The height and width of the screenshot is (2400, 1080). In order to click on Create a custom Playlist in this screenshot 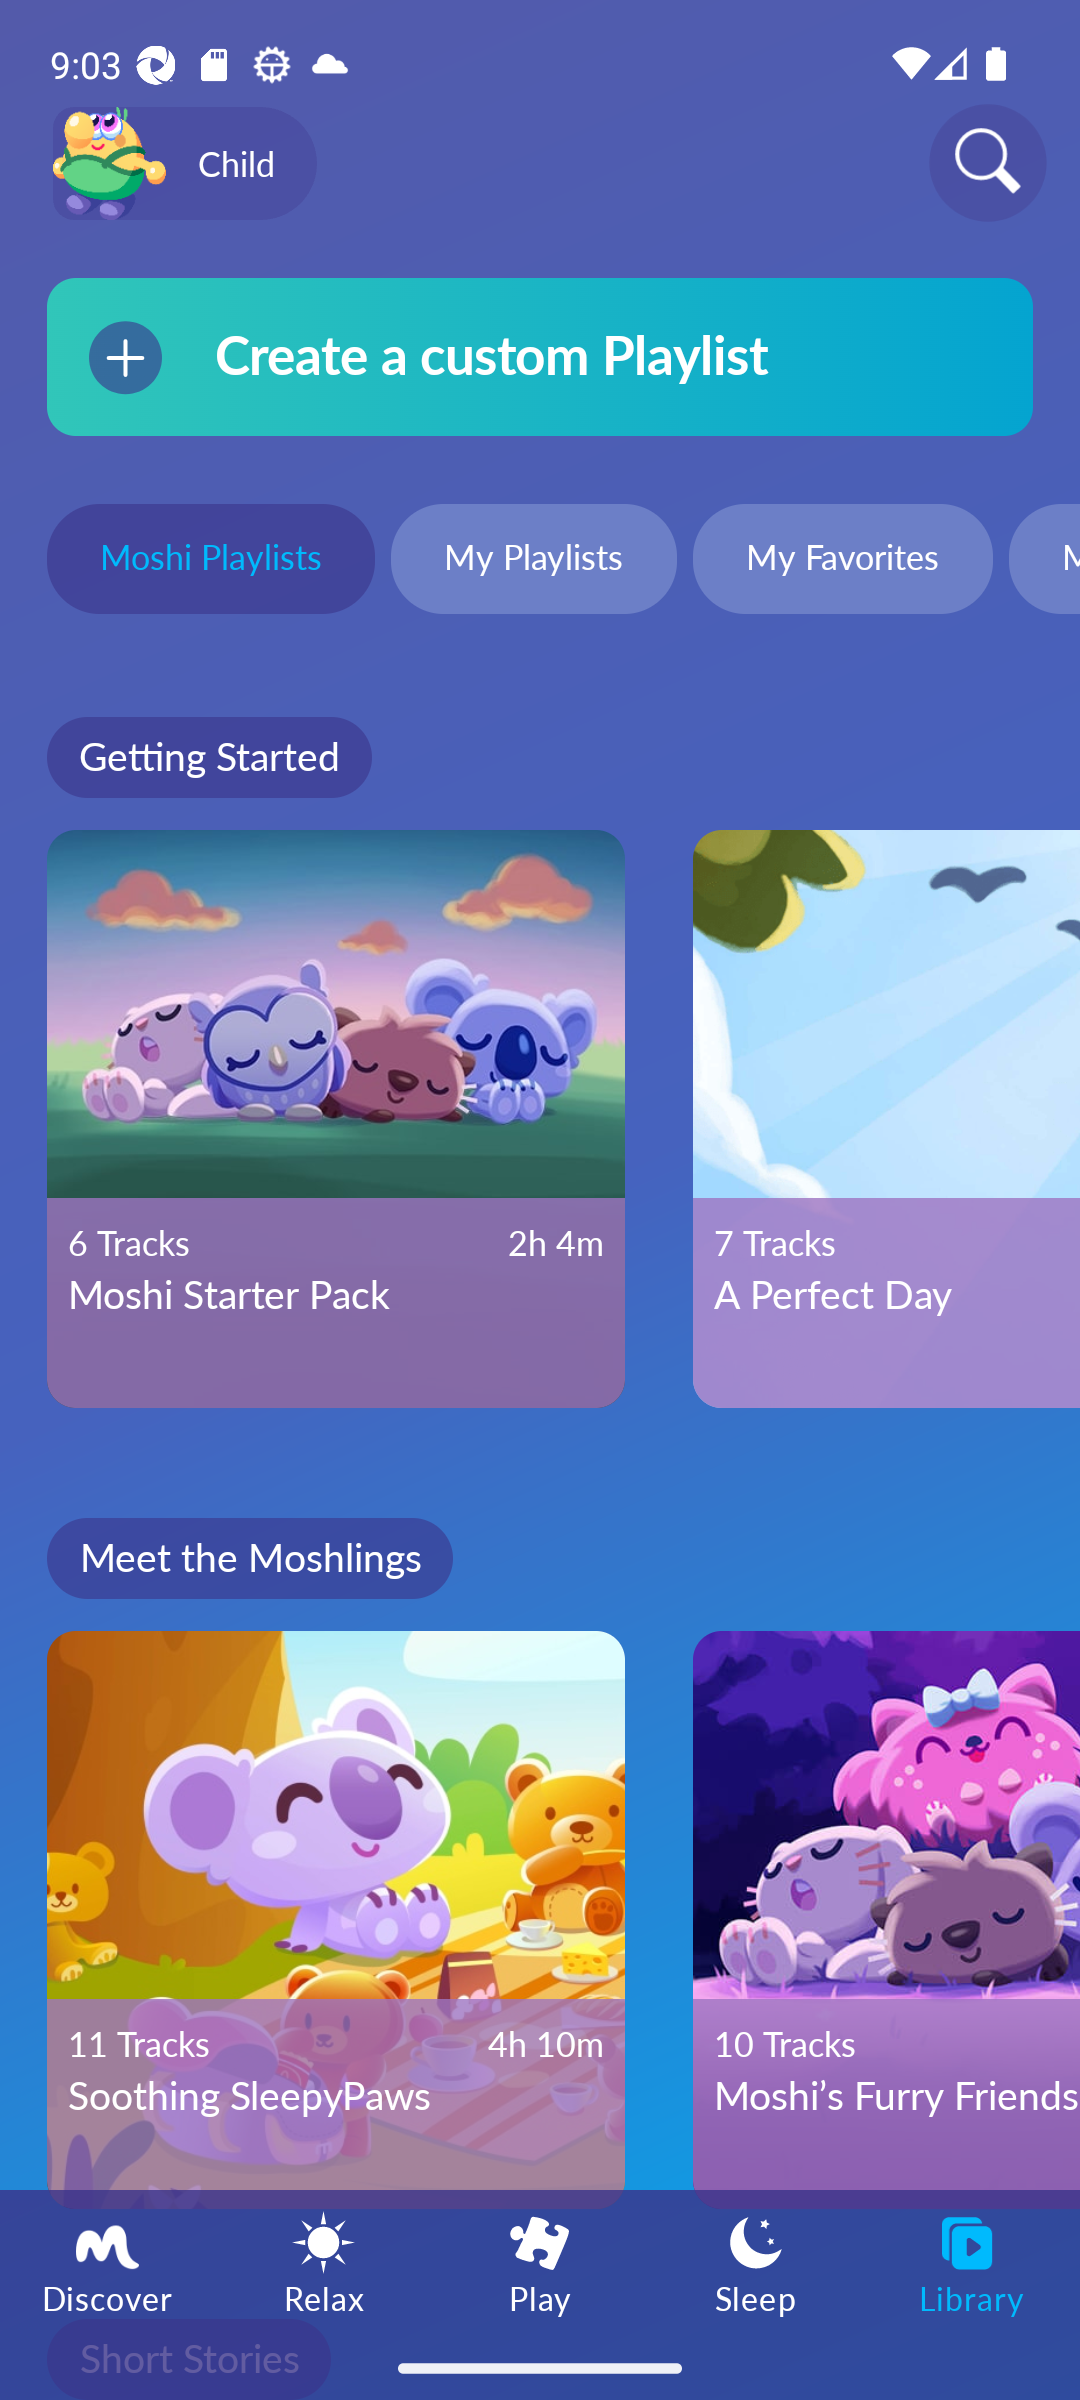, I will do `click(540, 357)`.